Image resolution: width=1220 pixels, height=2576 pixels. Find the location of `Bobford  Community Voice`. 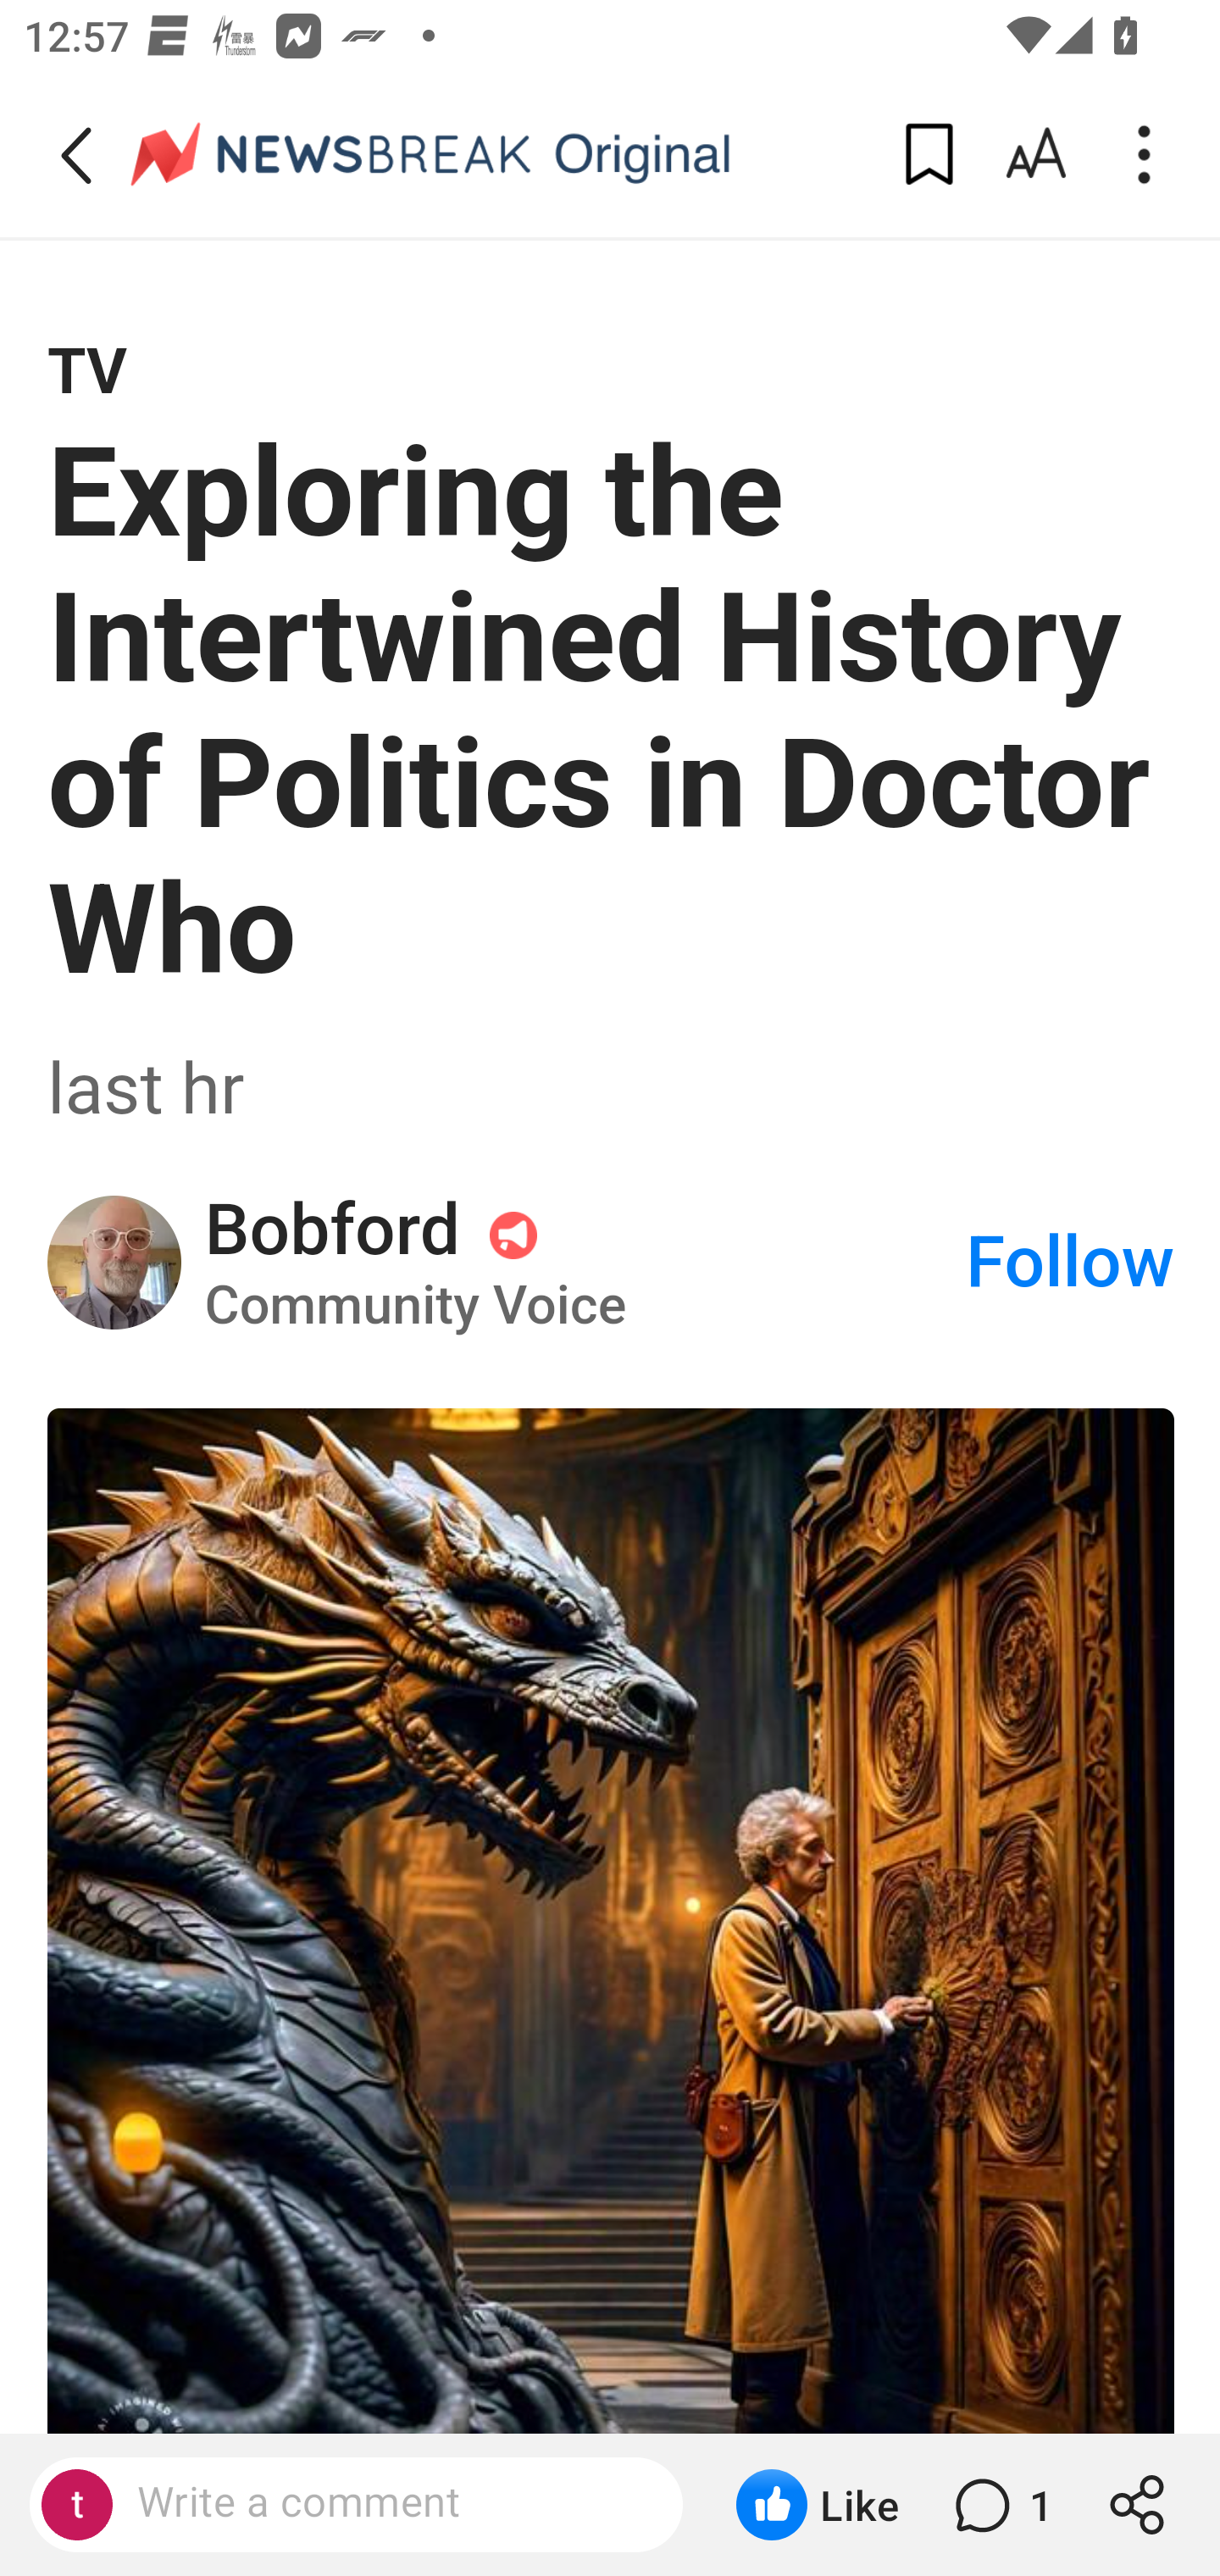

Bobford  Community Voice is located at coordinates (583, 1262).